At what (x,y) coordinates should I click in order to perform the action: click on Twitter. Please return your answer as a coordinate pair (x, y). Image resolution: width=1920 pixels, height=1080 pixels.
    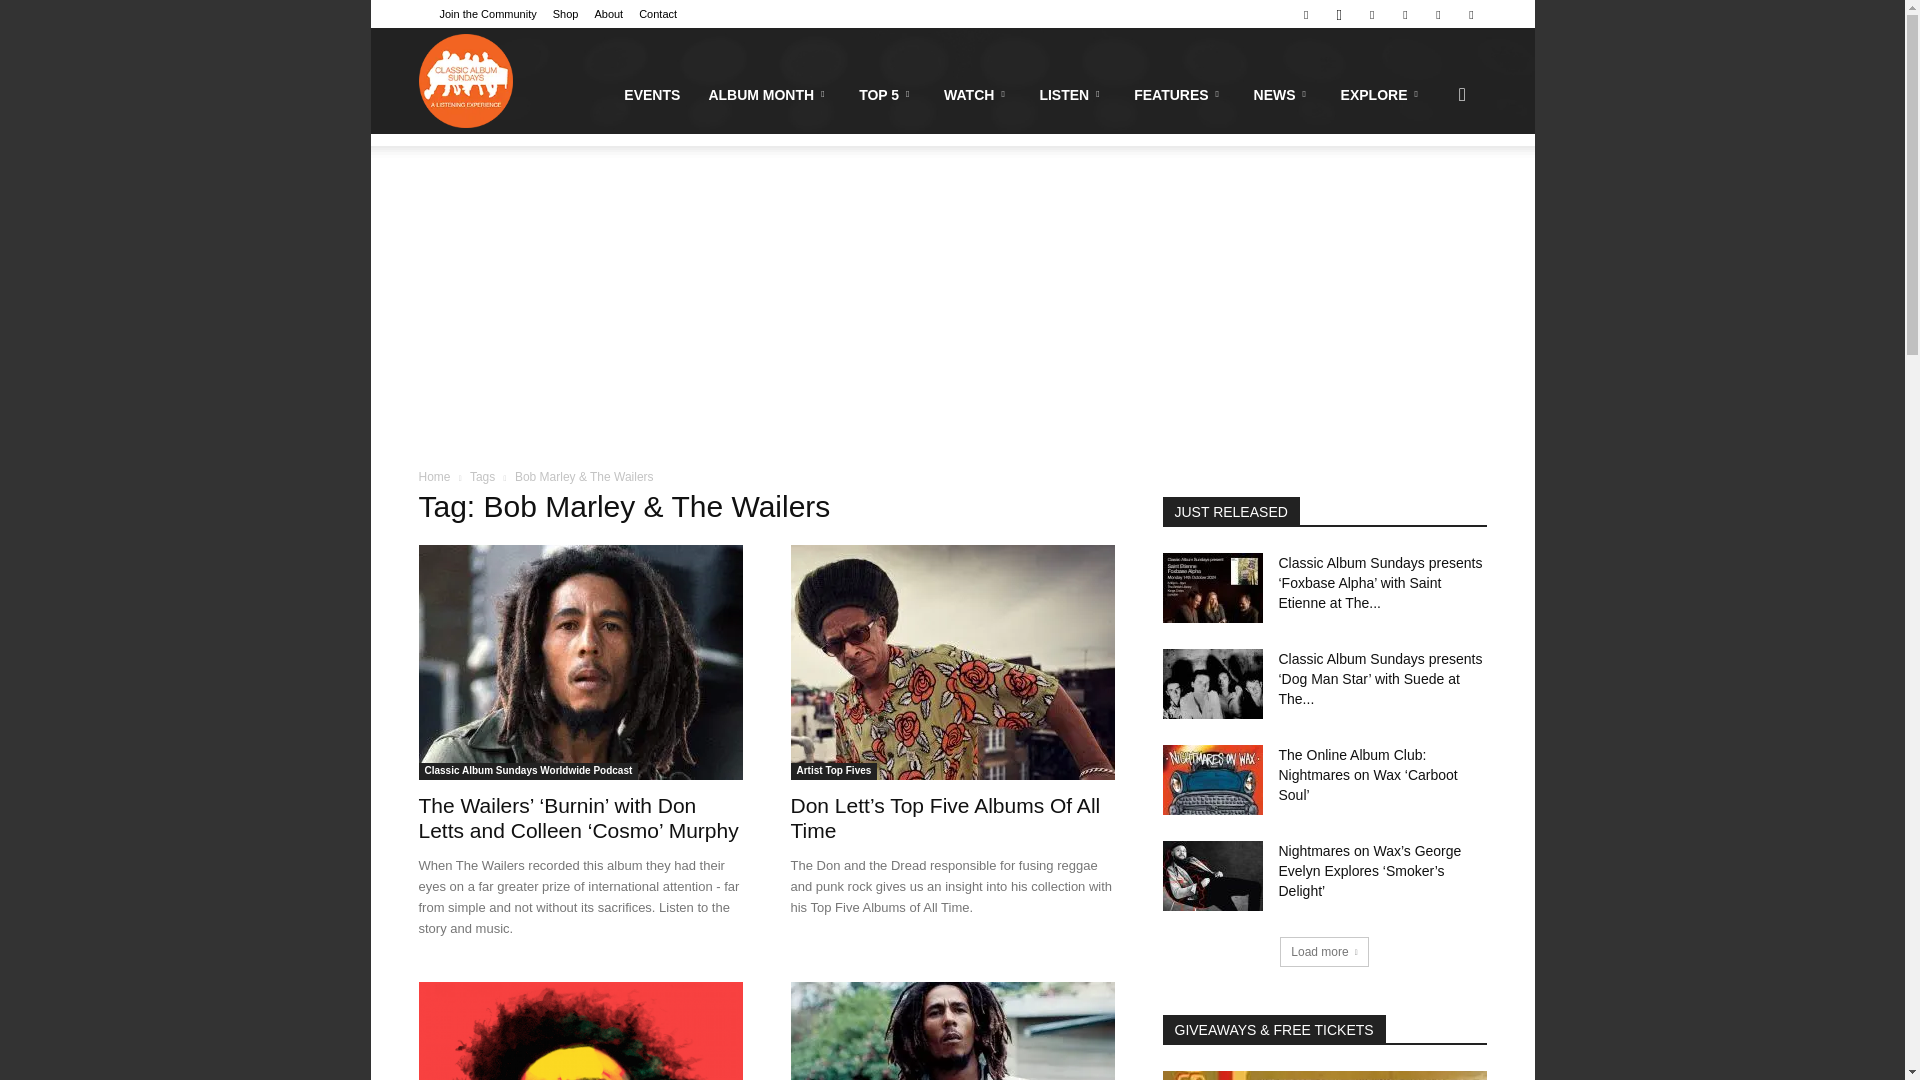
    Looking at the image, I should click on (1438, 14).